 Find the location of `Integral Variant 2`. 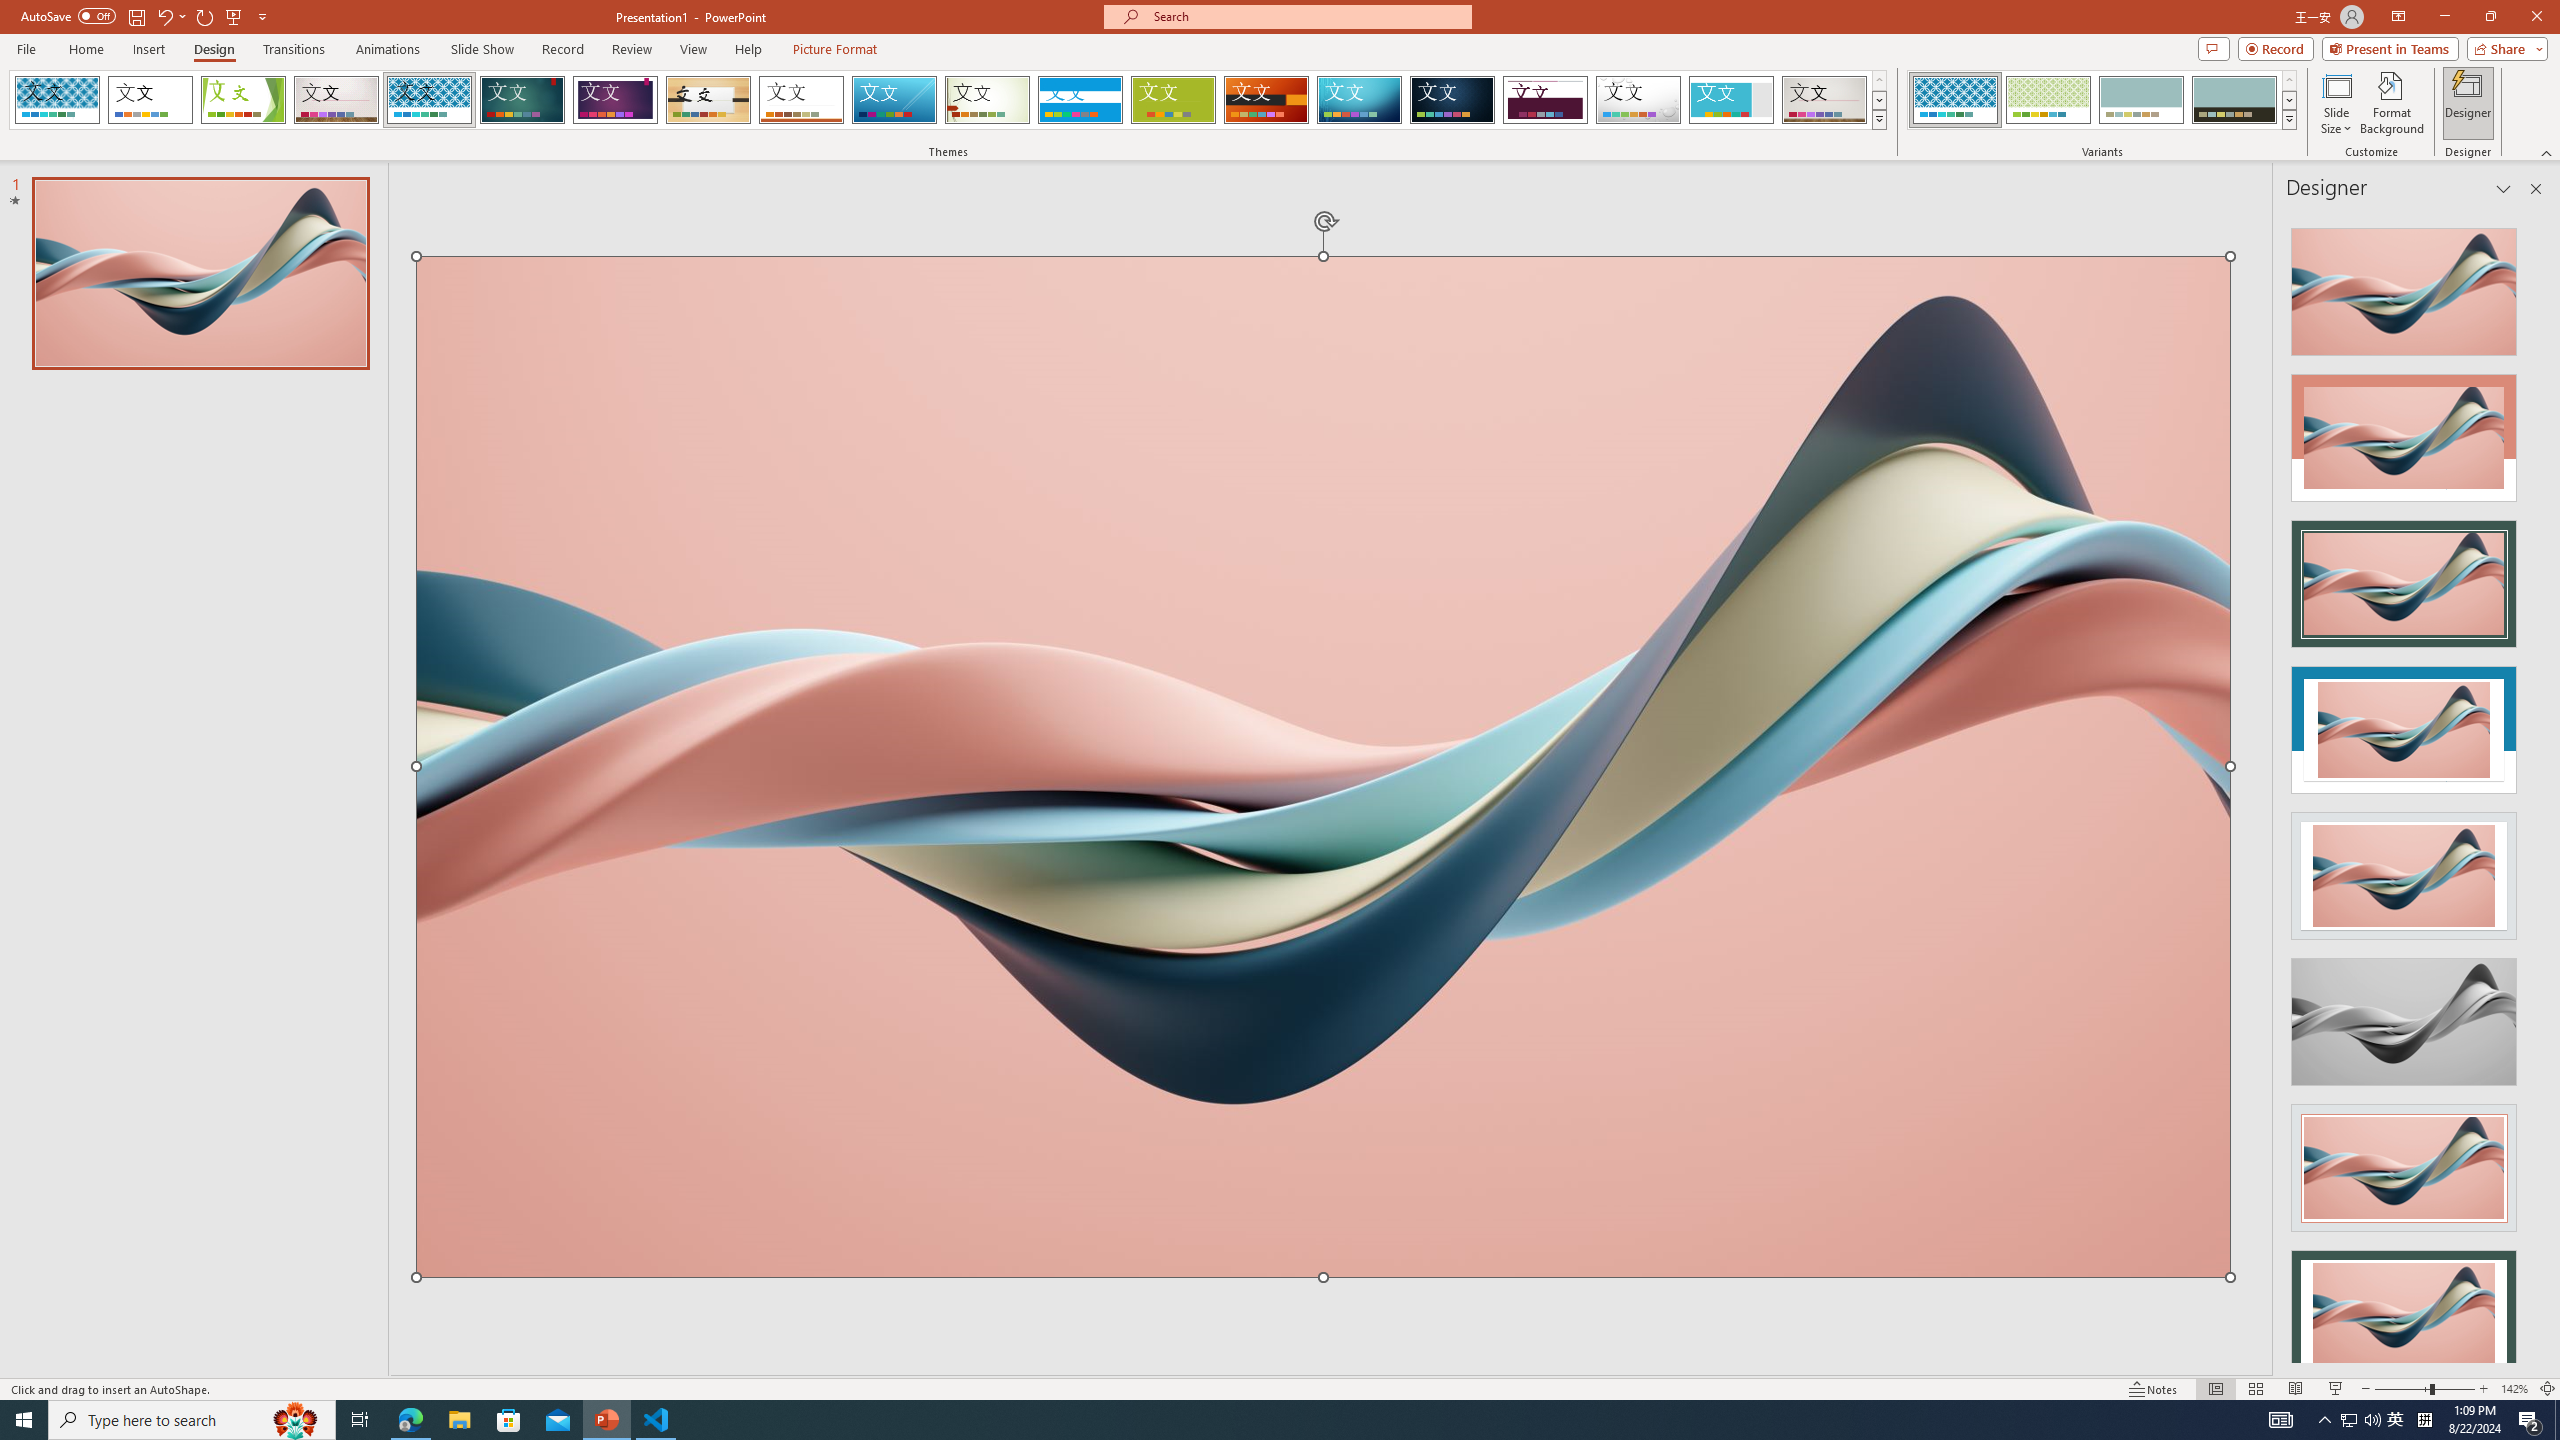

Integral Variant 2 is located at coordinates (2048, 100).